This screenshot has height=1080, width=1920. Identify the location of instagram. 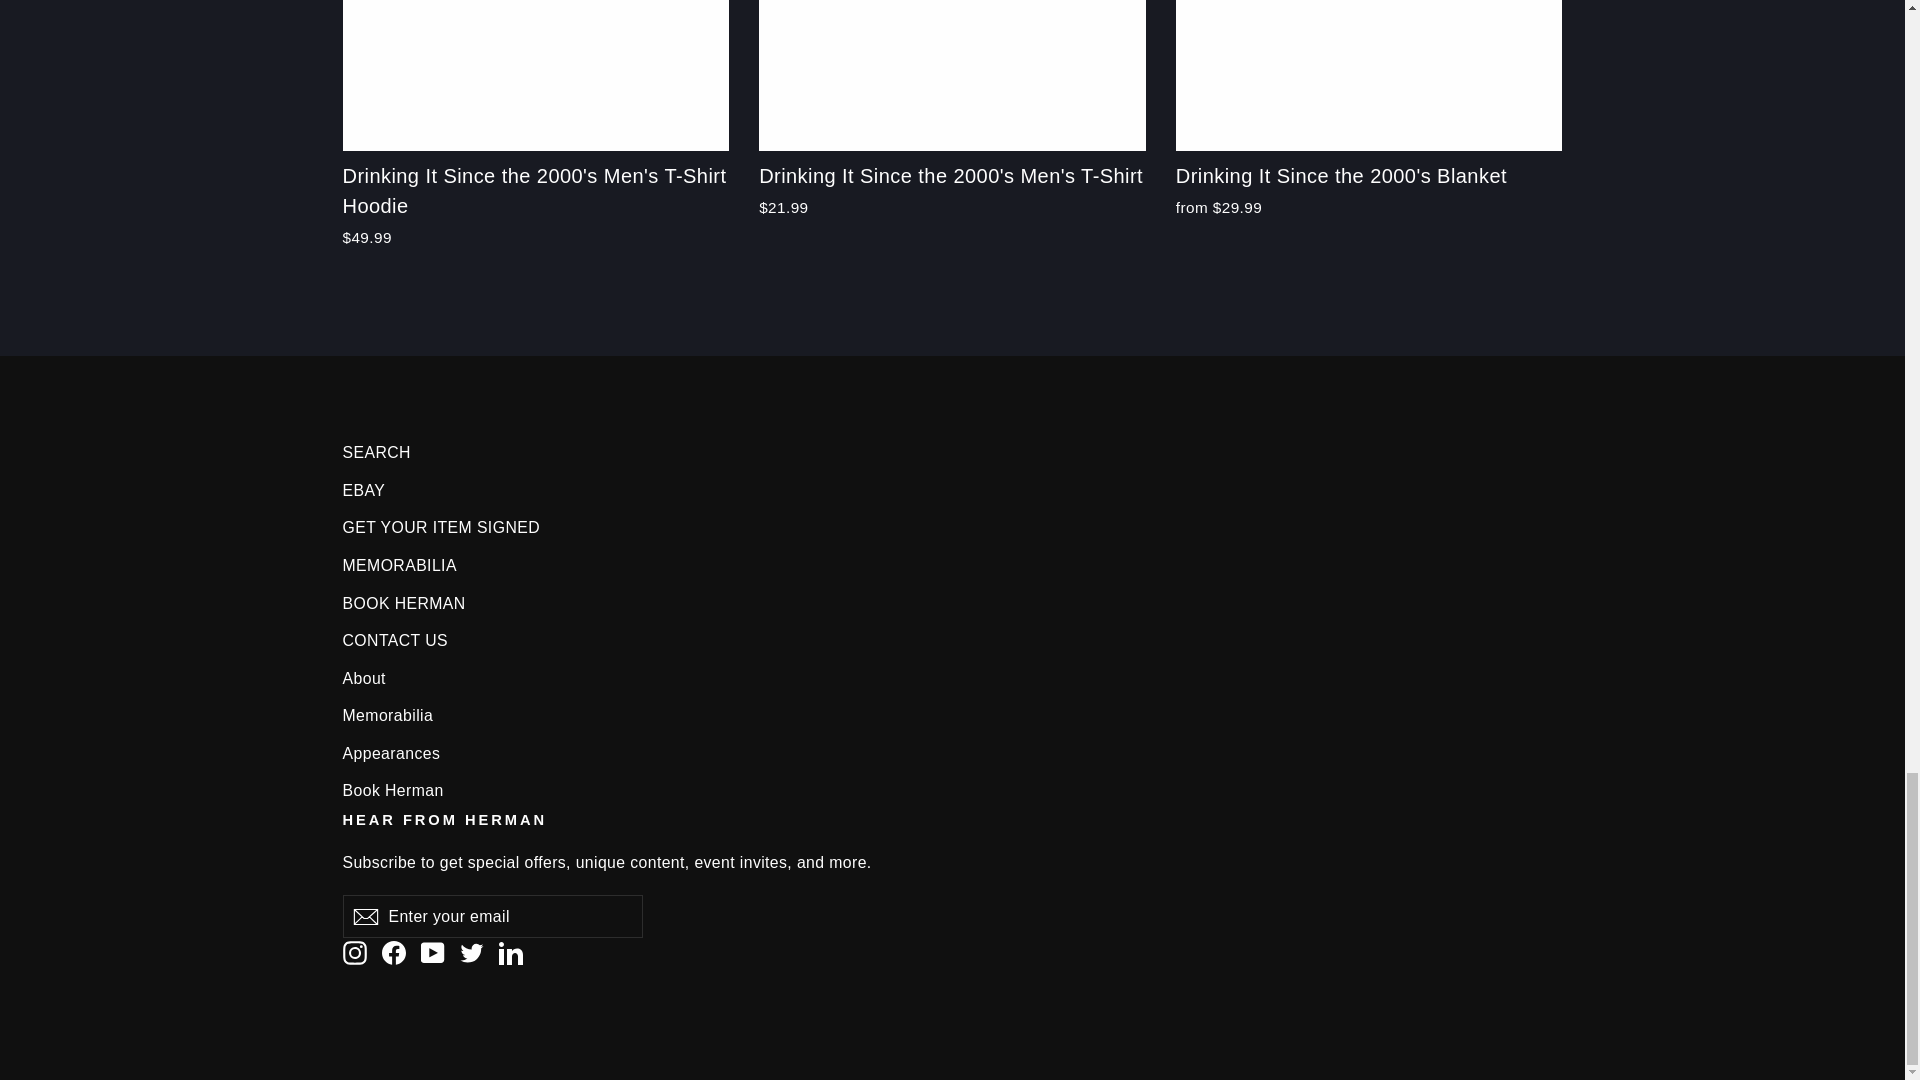
(354, 952).